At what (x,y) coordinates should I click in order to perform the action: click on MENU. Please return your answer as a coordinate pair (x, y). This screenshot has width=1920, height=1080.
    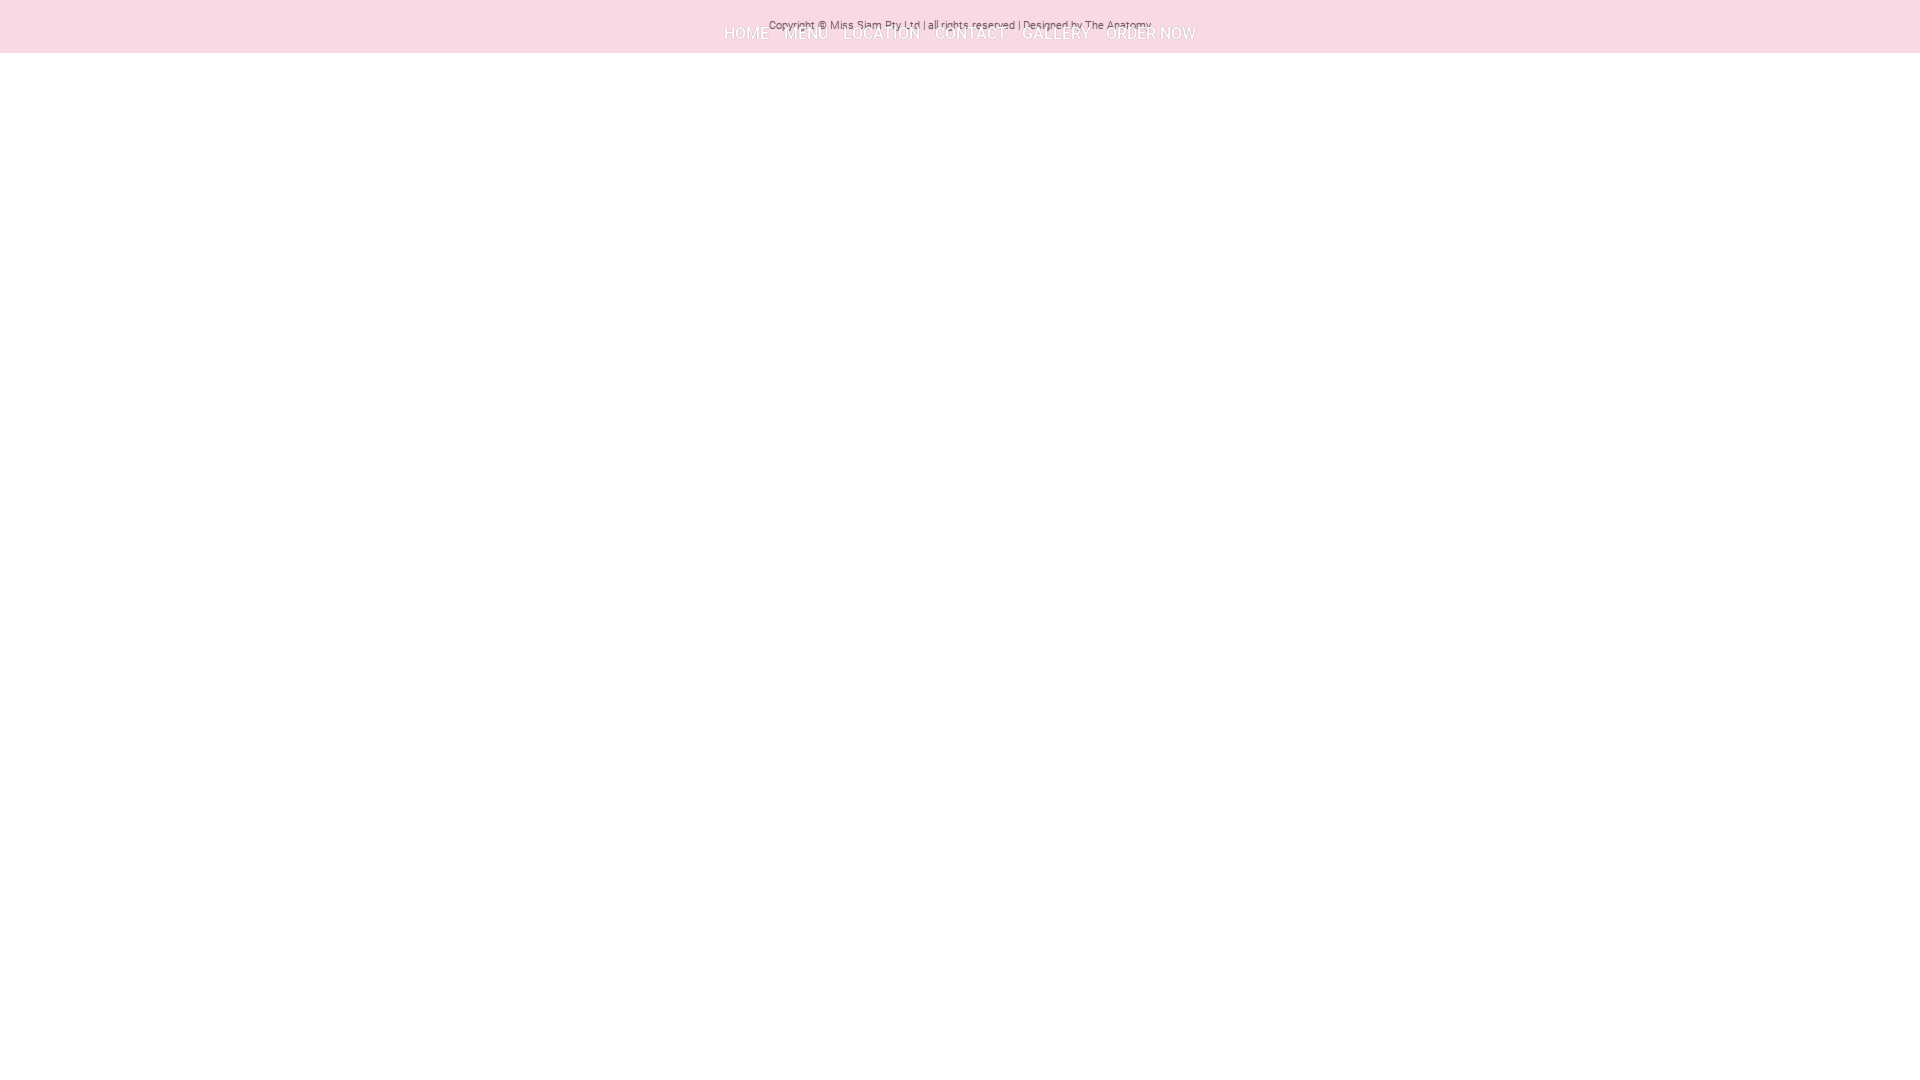
    Looking at the image, I should click on (806, 34).